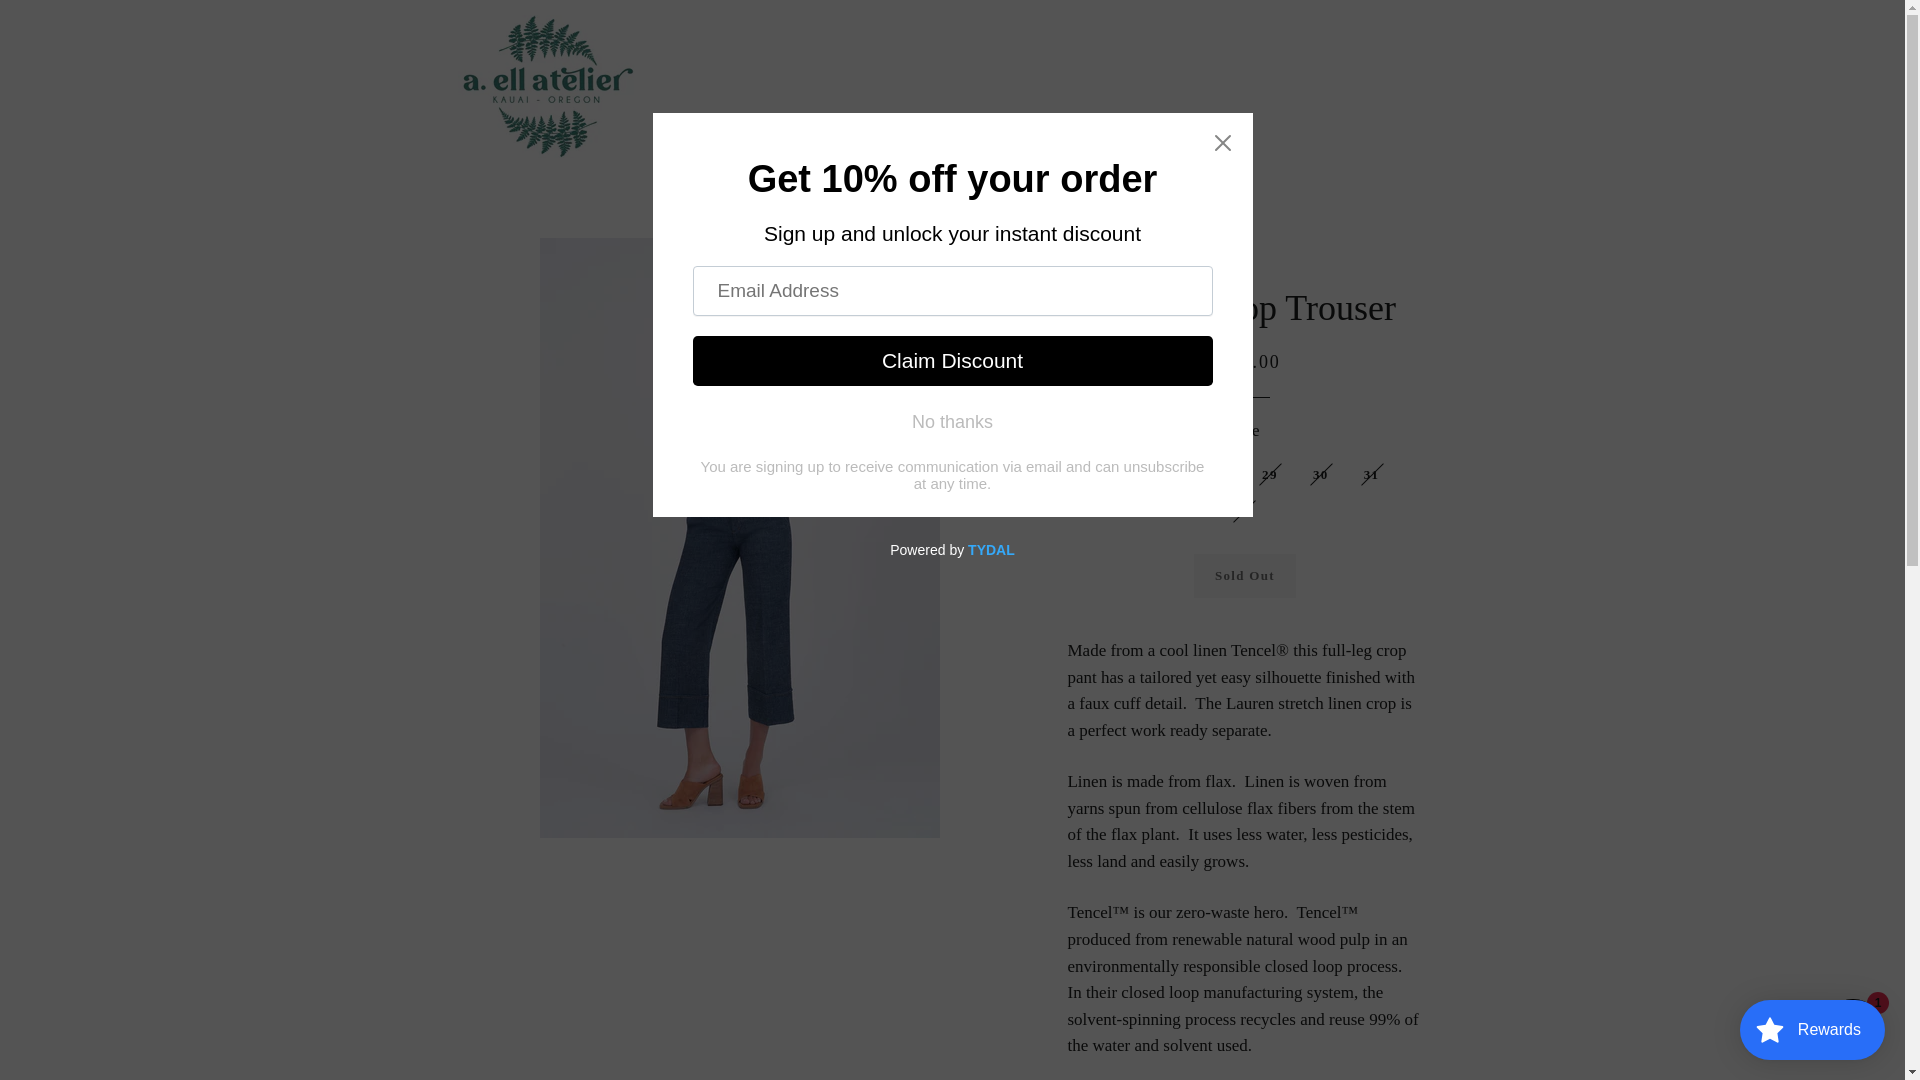 Image resolution: width=1920 pixels, height=1080 pixels. What do you see at coordinates (1852, 1031) in the screenshot?
I see `Shopify online store chat` at bounding box center [1852, 1031].